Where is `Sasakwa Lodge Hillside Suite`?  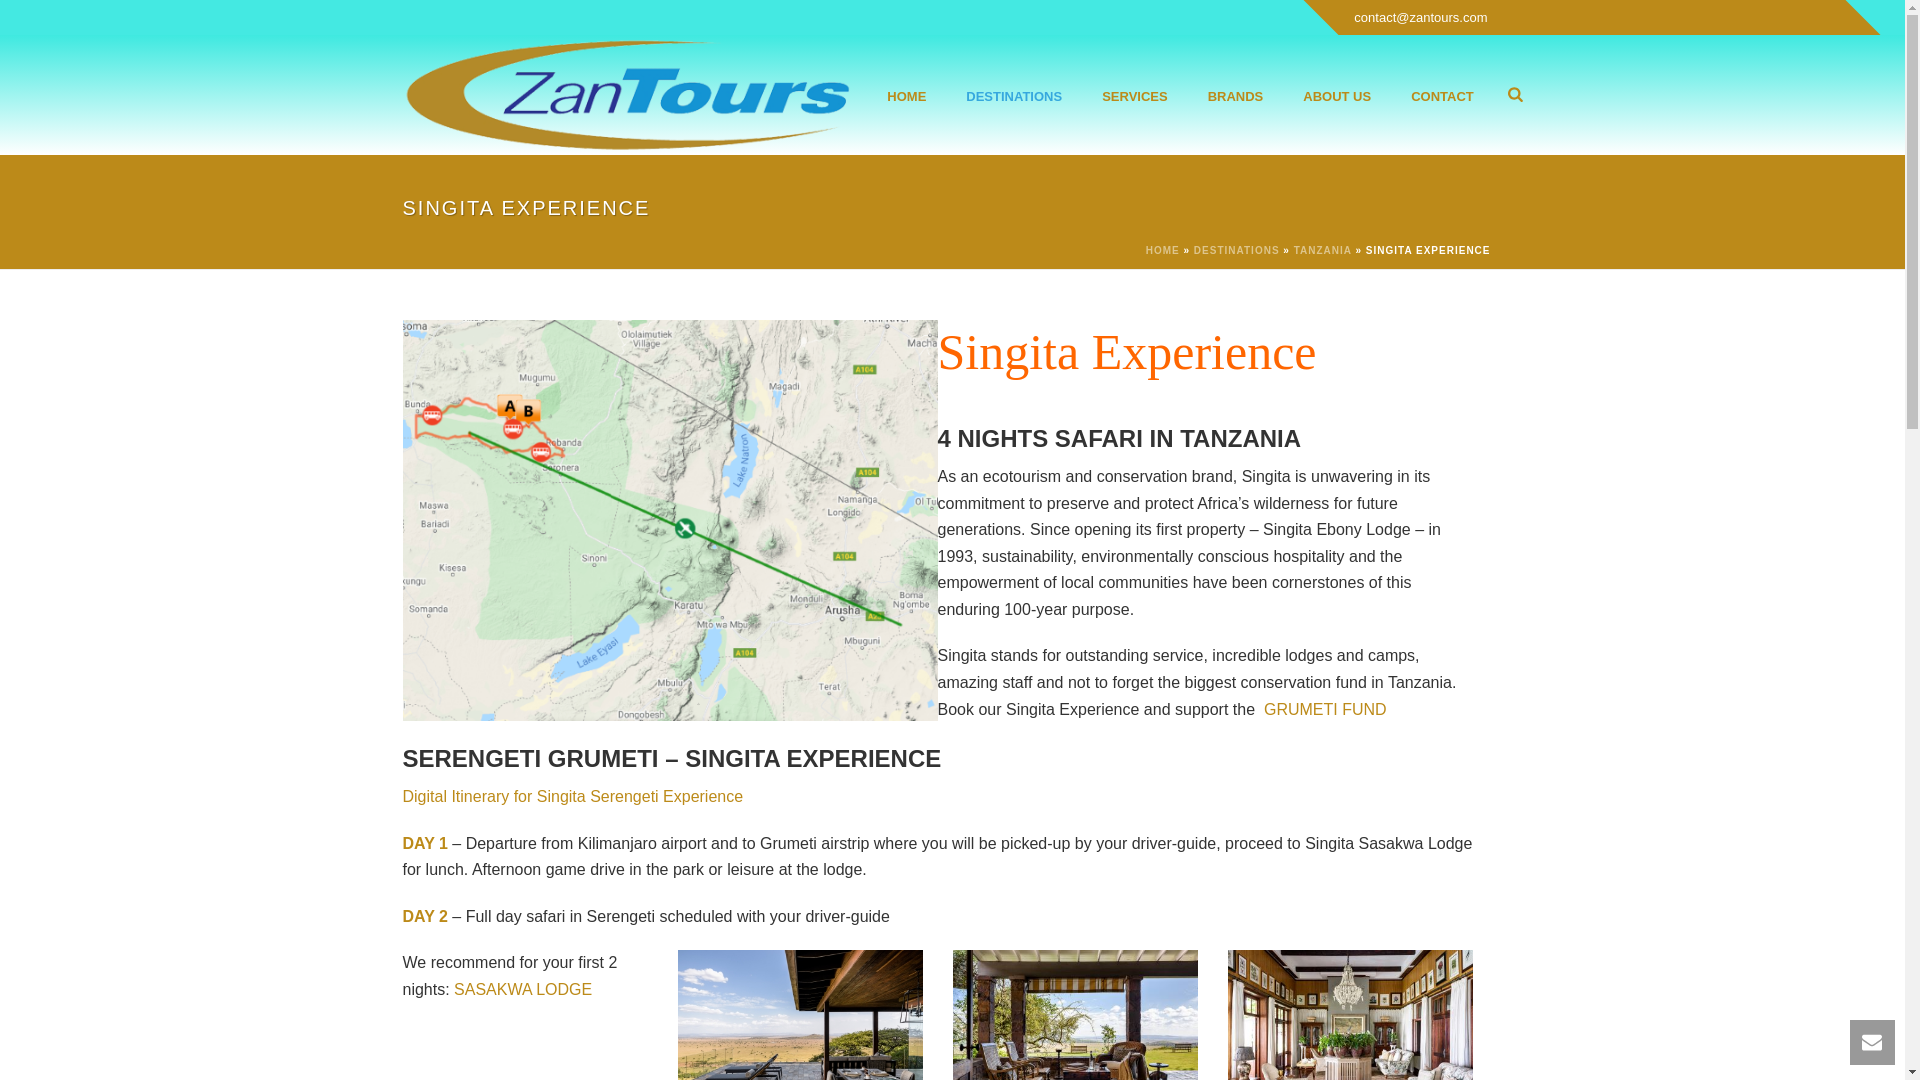
Sasakwa Lodge Hillside Suite is located at coordinates (800, 1015).